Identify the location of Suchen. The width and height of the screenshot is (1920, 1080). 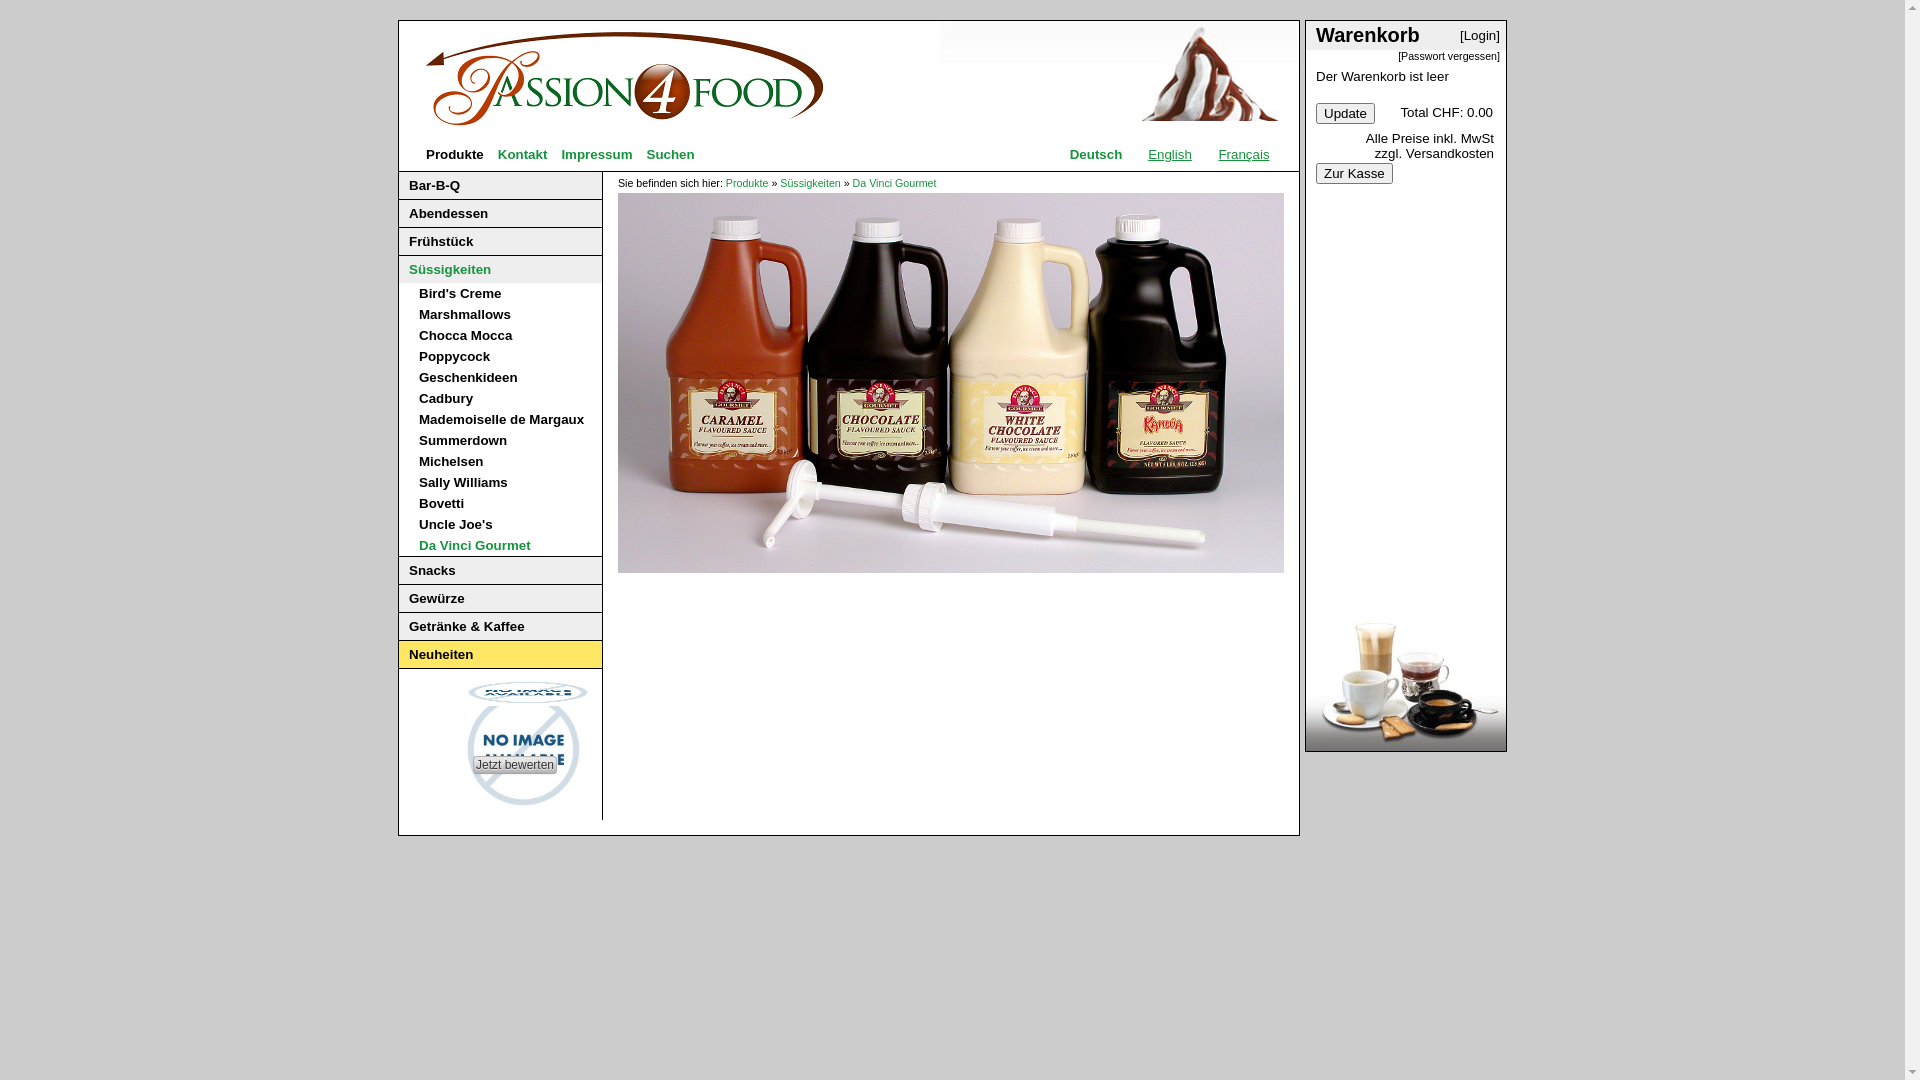
(671, 154).